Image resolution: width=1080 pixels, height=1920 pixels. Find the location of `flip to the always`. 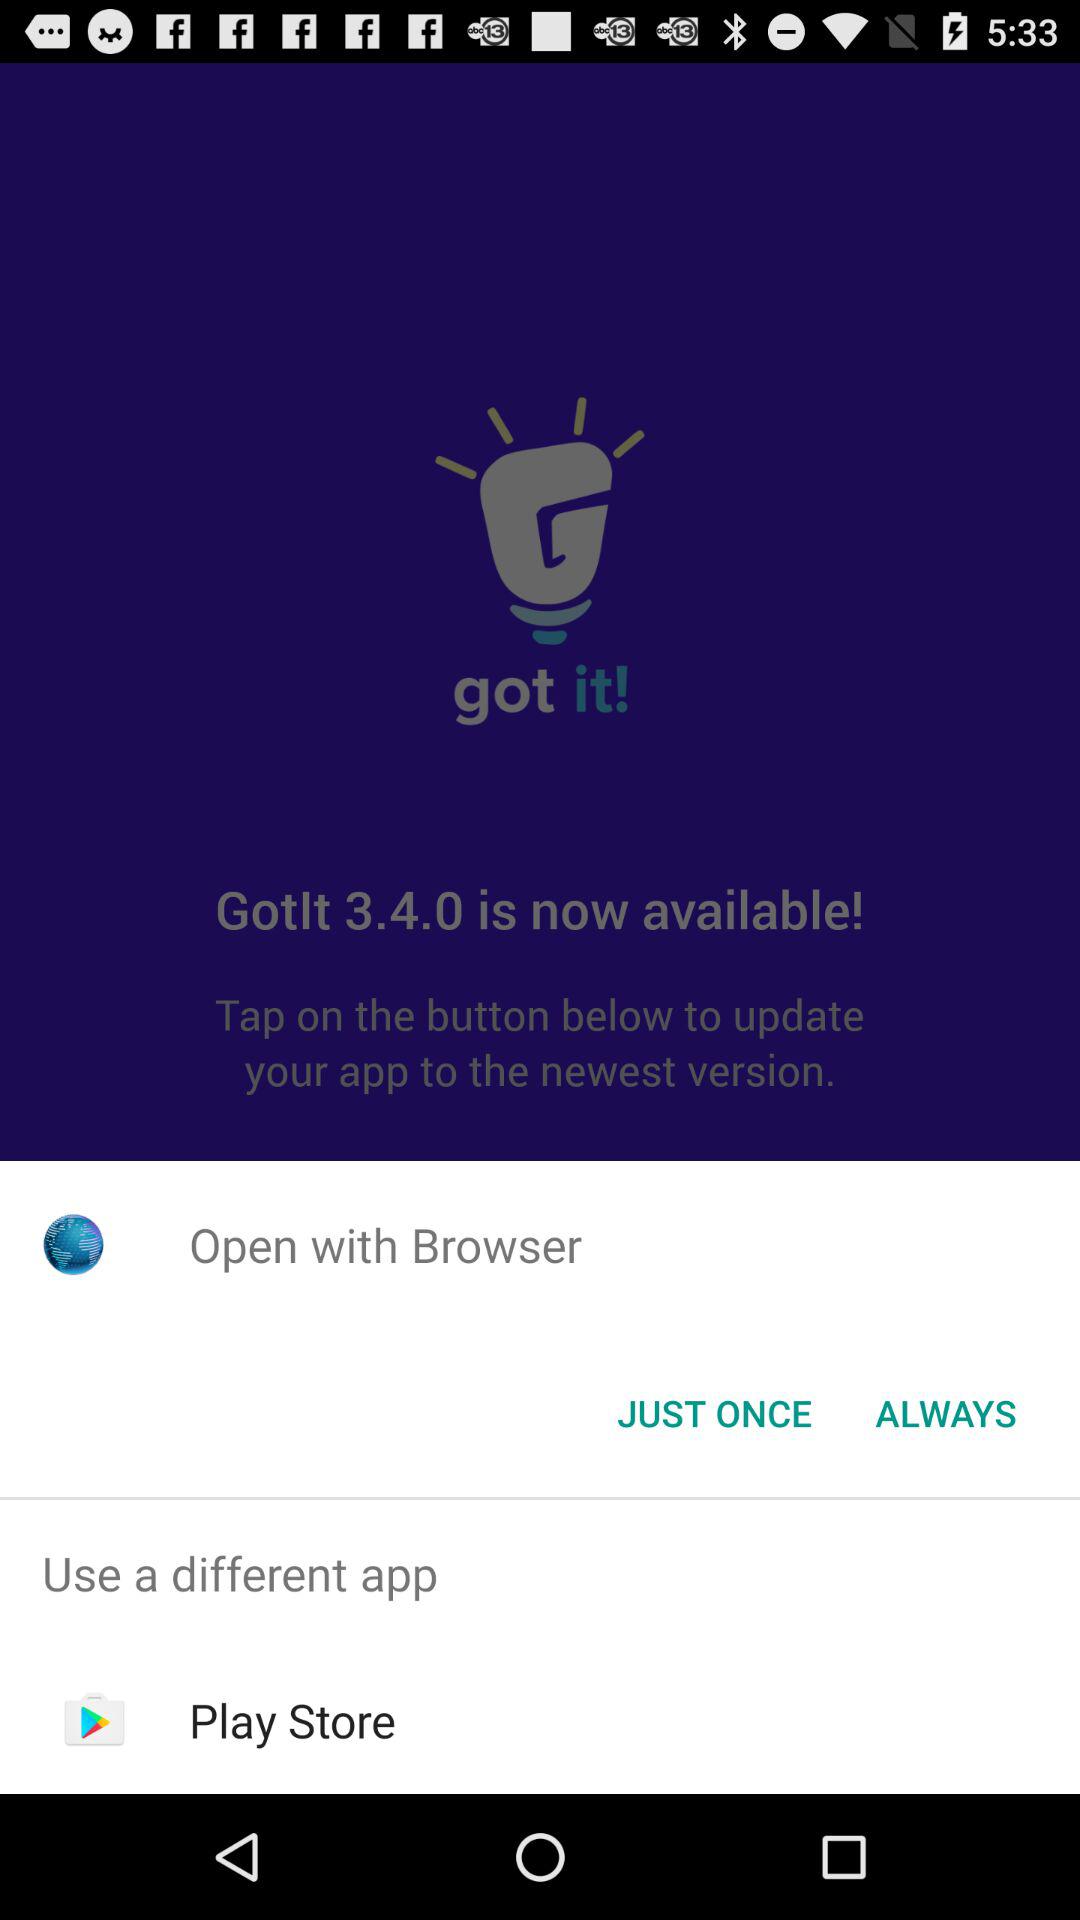

flip to the always is located at coordinates (946, 1413).